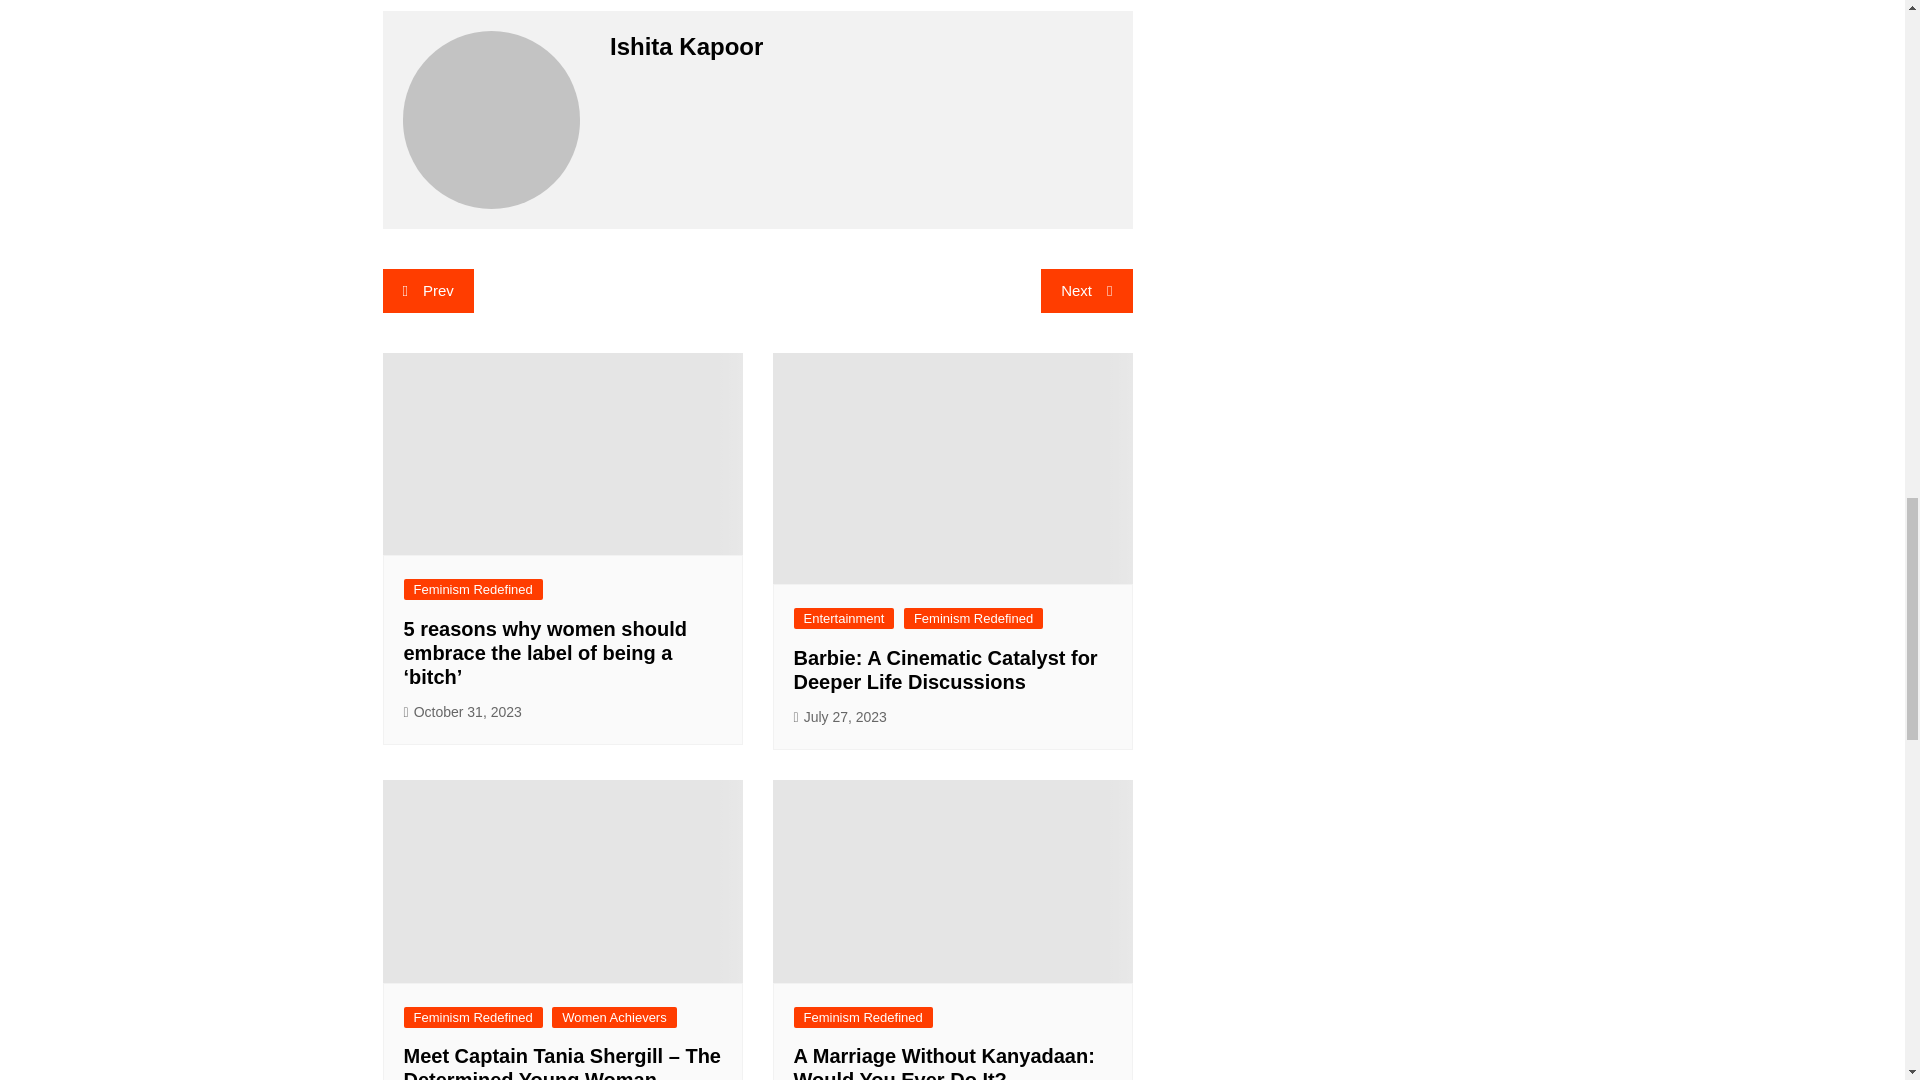  I want to click on Prev, so click(427, 290).